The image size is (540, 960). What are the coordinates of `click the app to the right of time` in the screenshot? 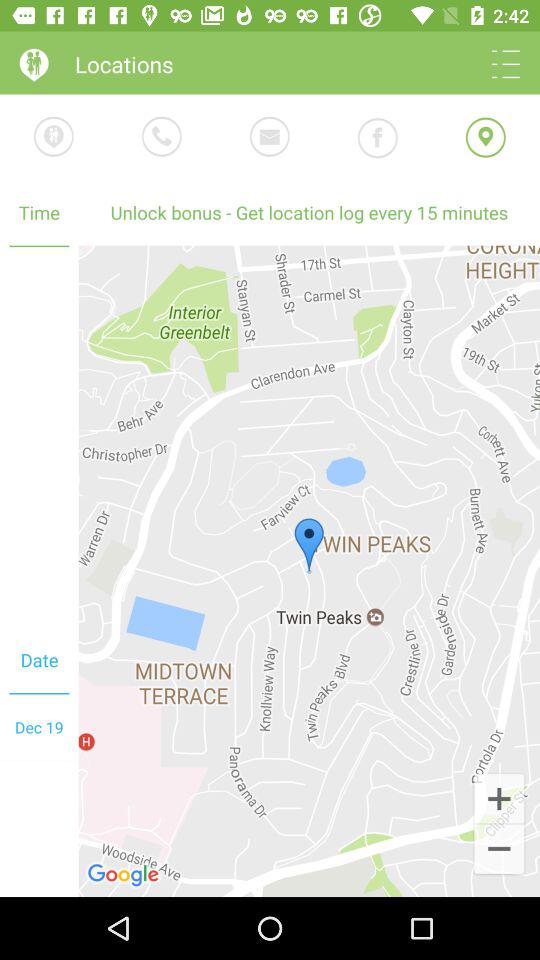 It's located at (309, 570).